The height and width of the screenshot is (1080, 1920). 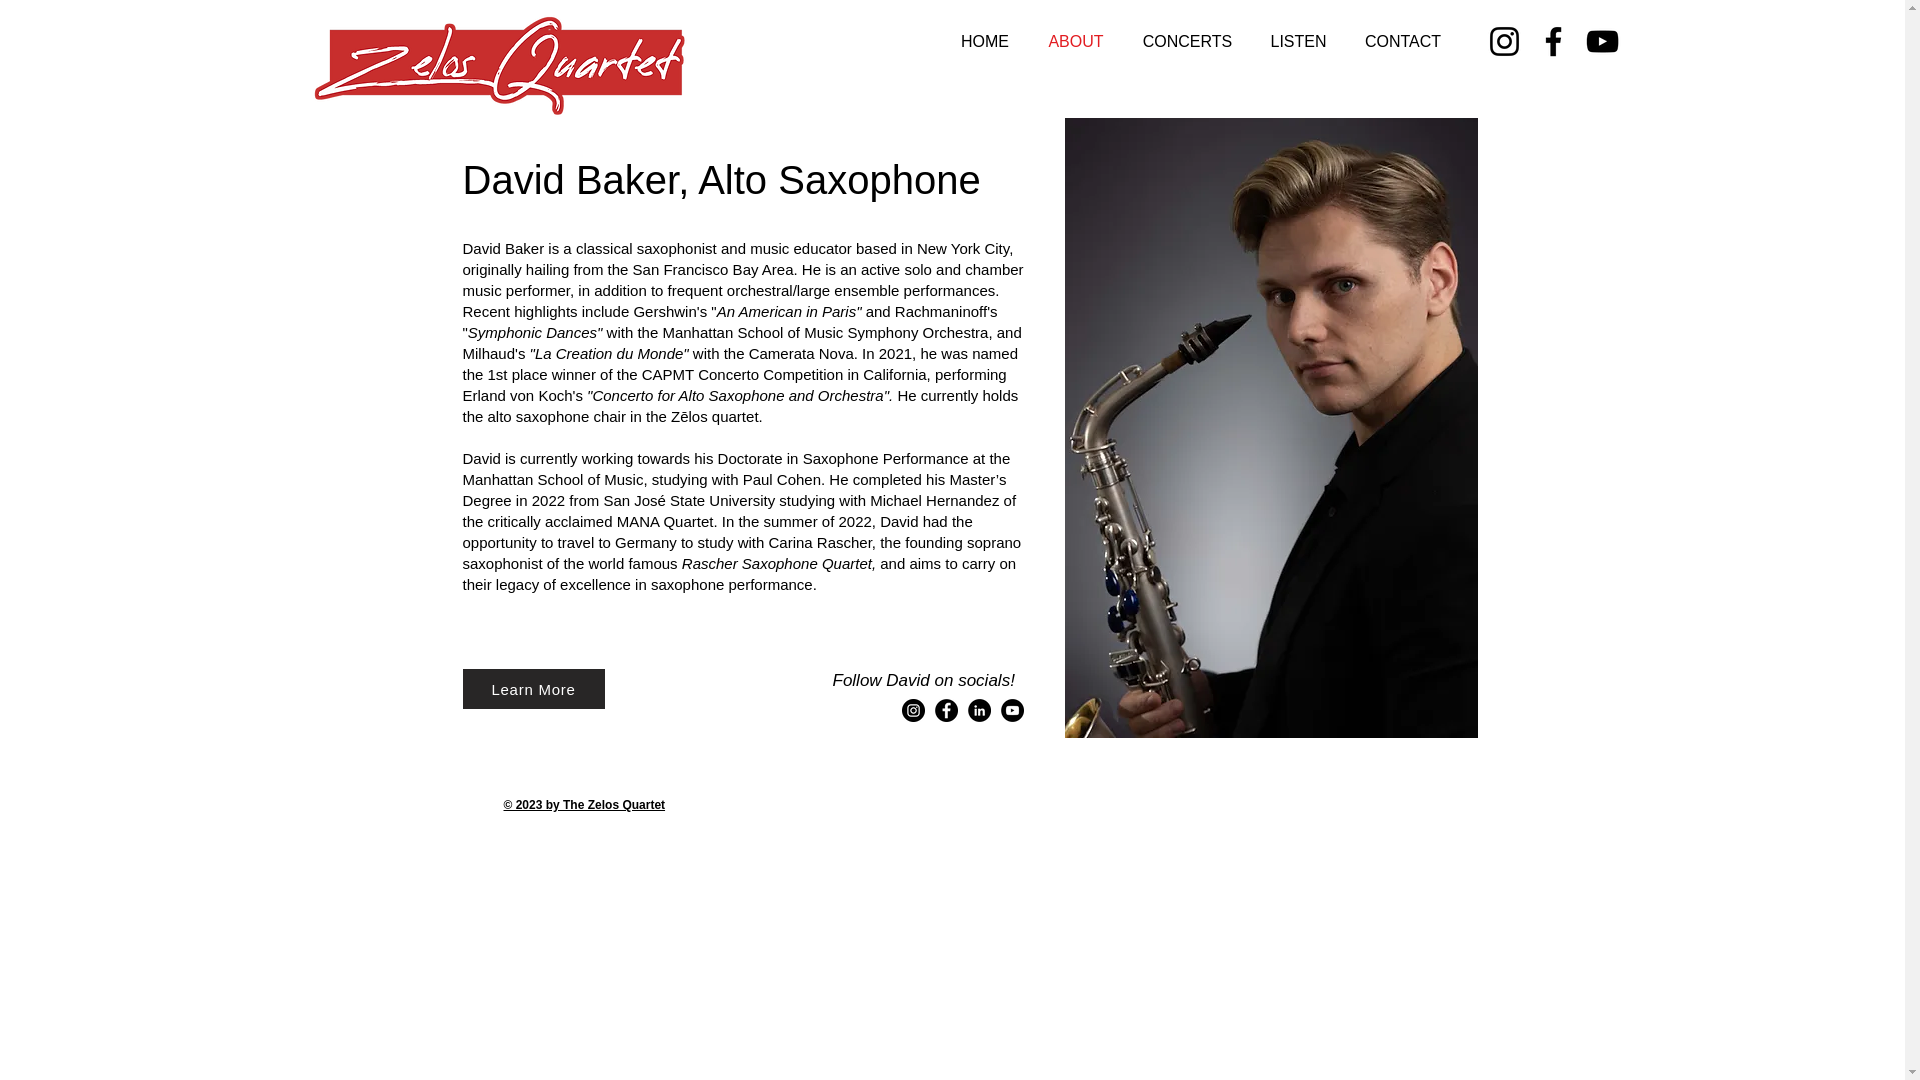 What do you see at coordinates (533, 688) in the screenshot?
I see `Learn More` at bounding box center [533, 688].